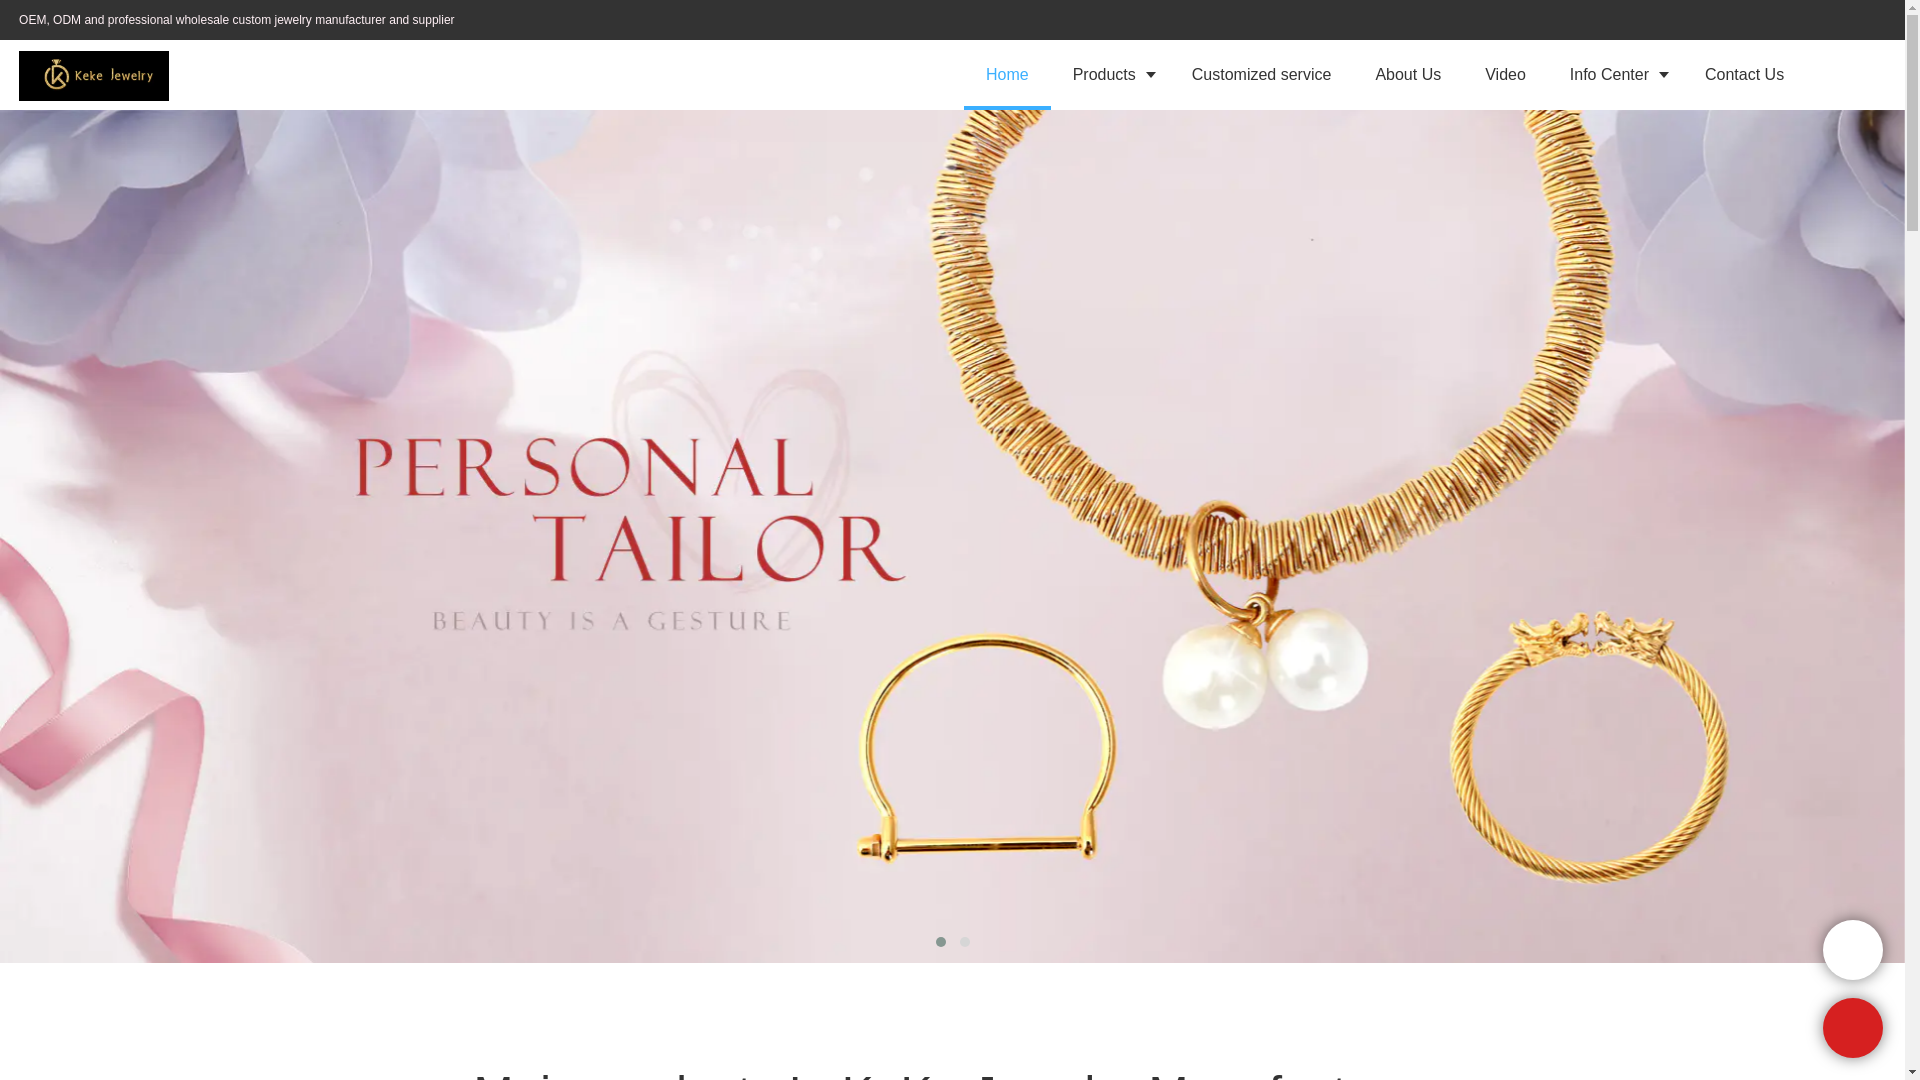  What do you see at coordinates (1110, 74) in the screenshot?
I see `Products` at bounding box center [1110, 74].